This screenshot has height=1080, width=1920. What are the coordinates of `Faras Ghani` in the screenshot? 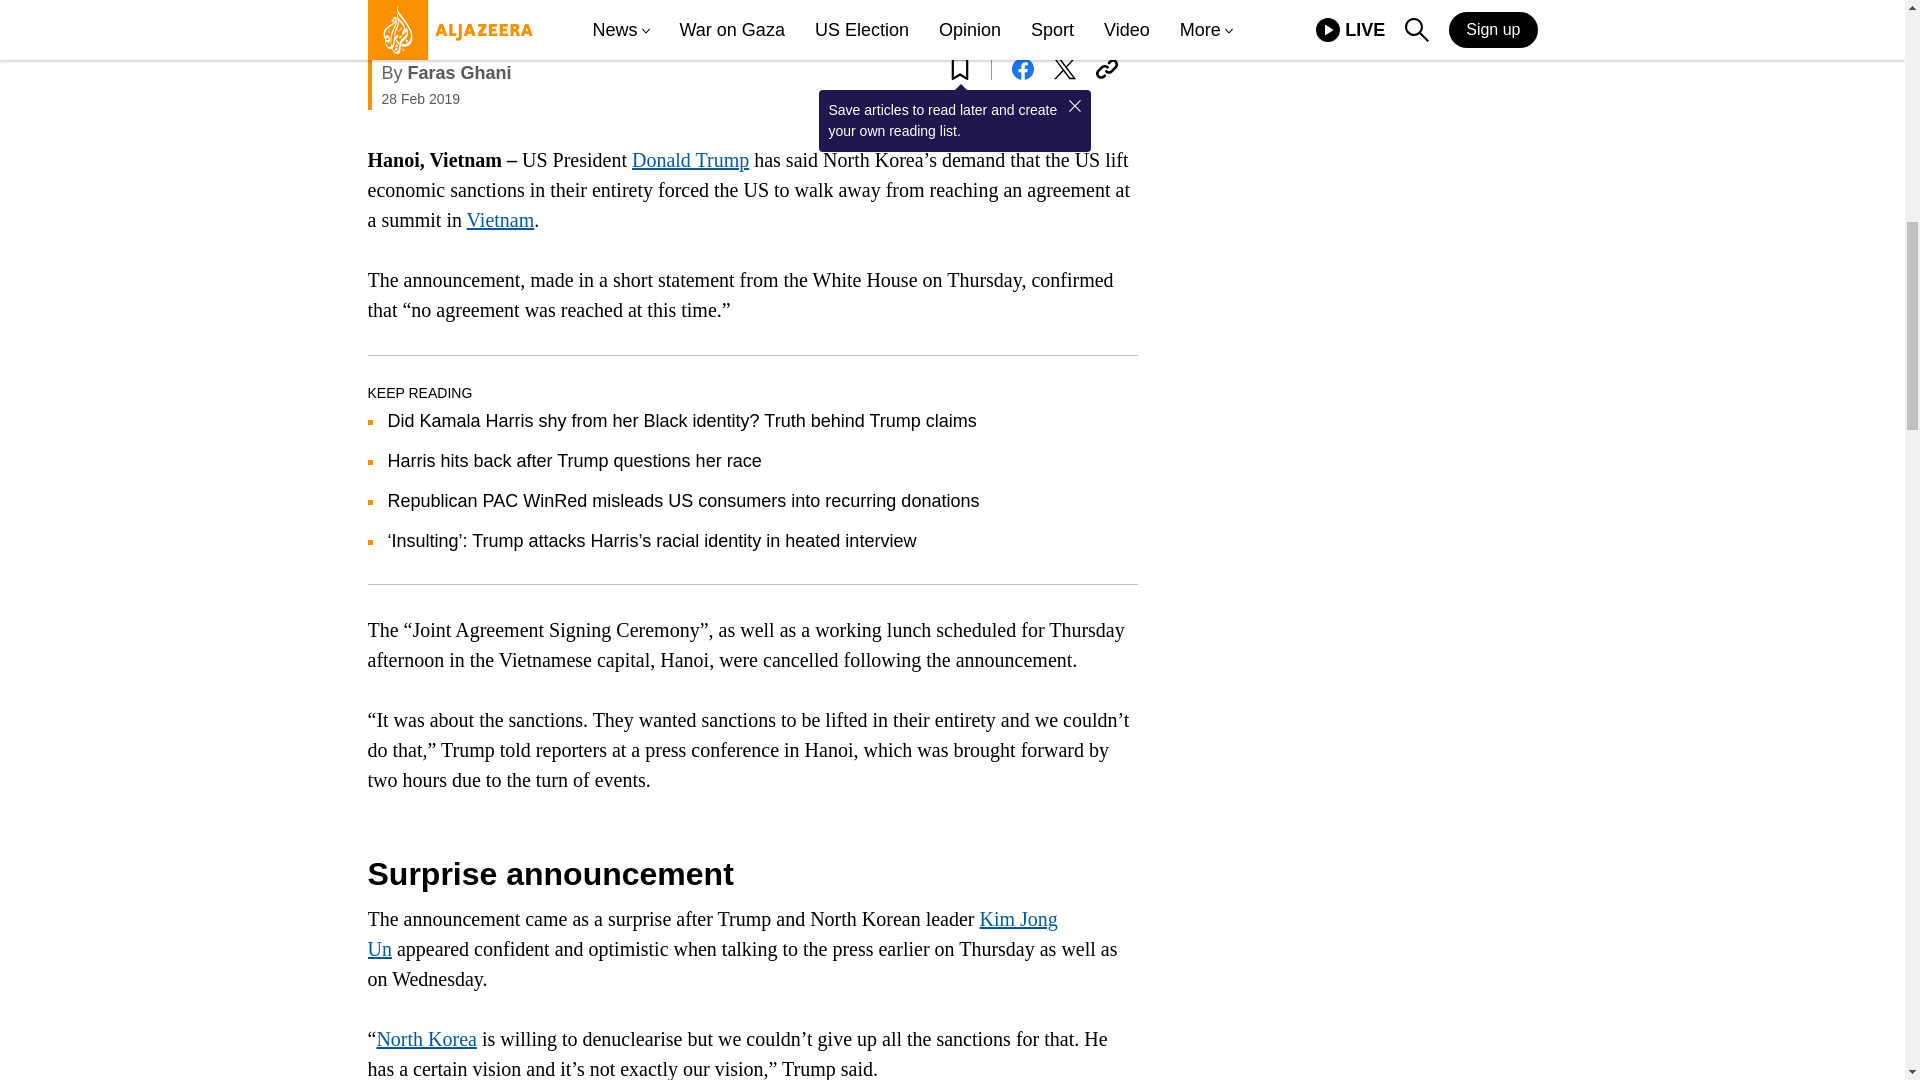 It's located at (460, 72).